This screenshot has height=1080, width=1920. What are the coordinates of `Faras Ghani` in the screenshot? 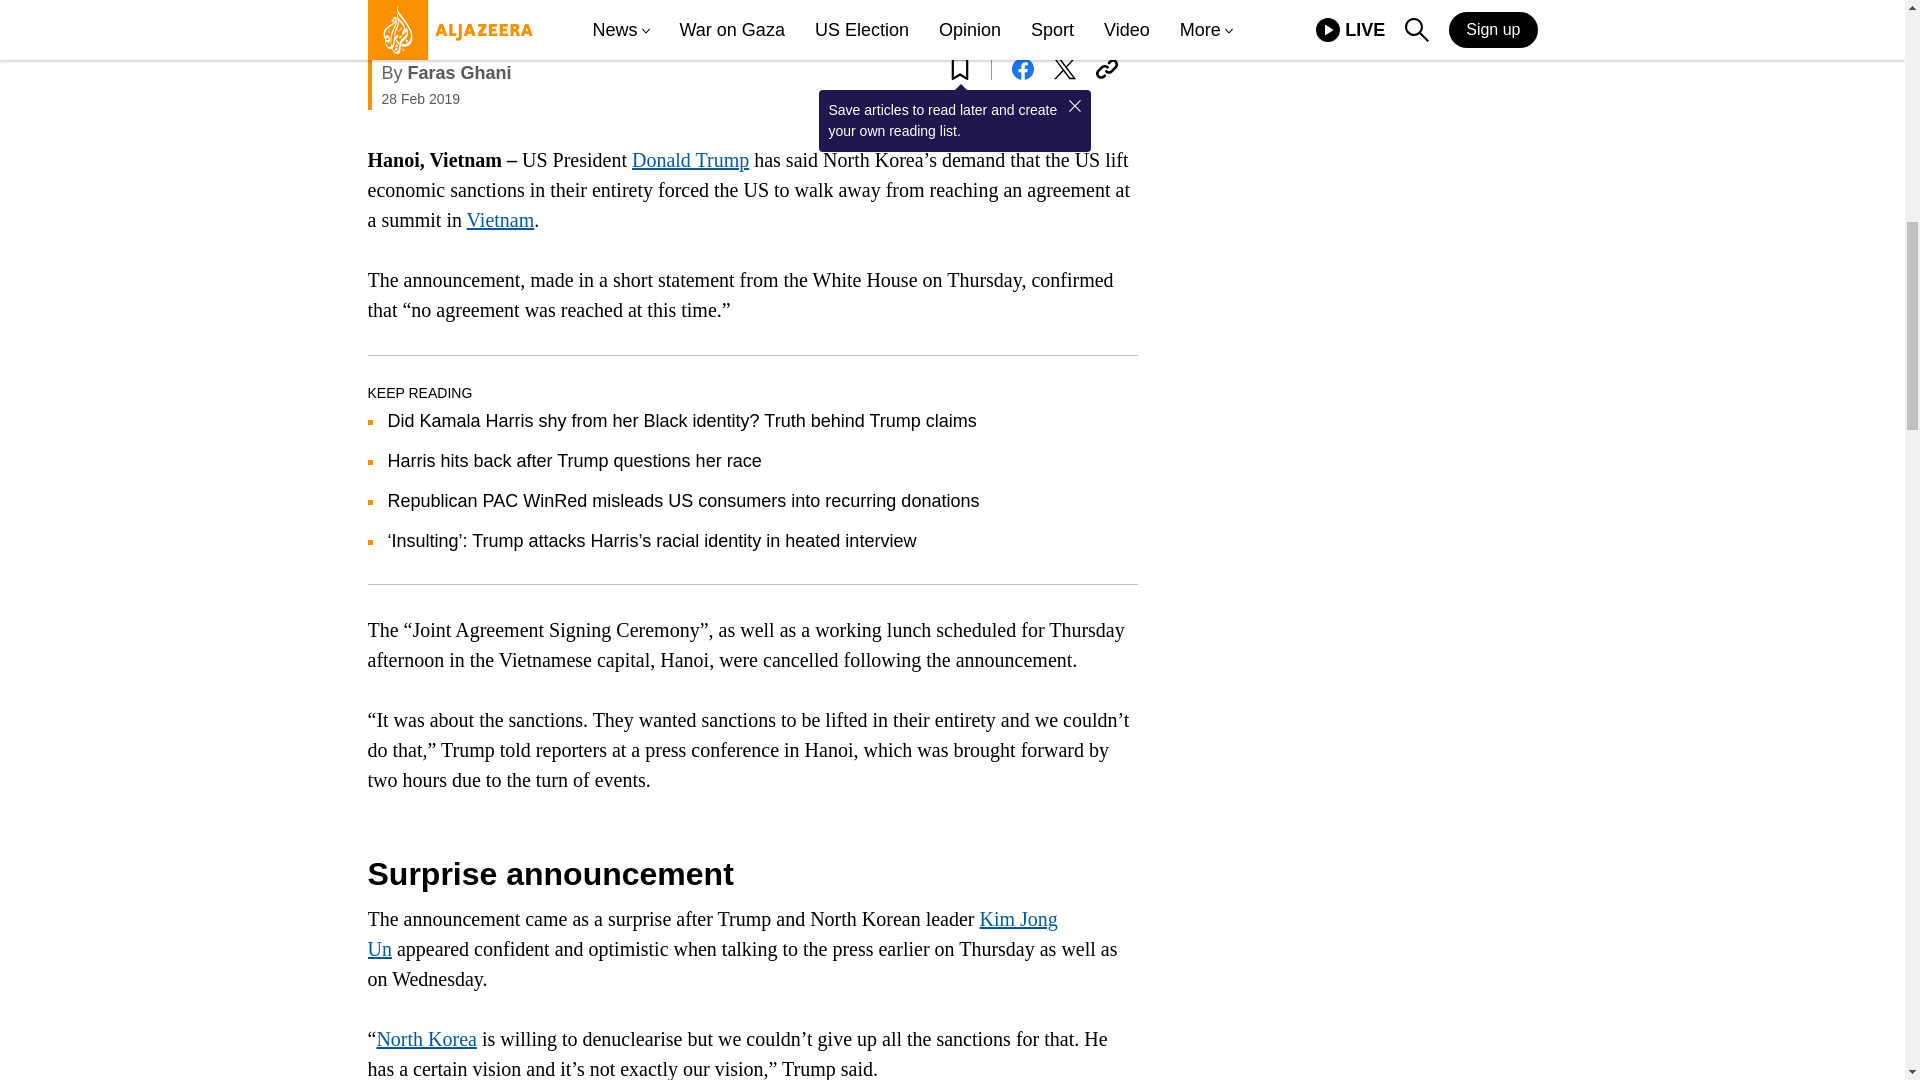 It's located at (460, 72).